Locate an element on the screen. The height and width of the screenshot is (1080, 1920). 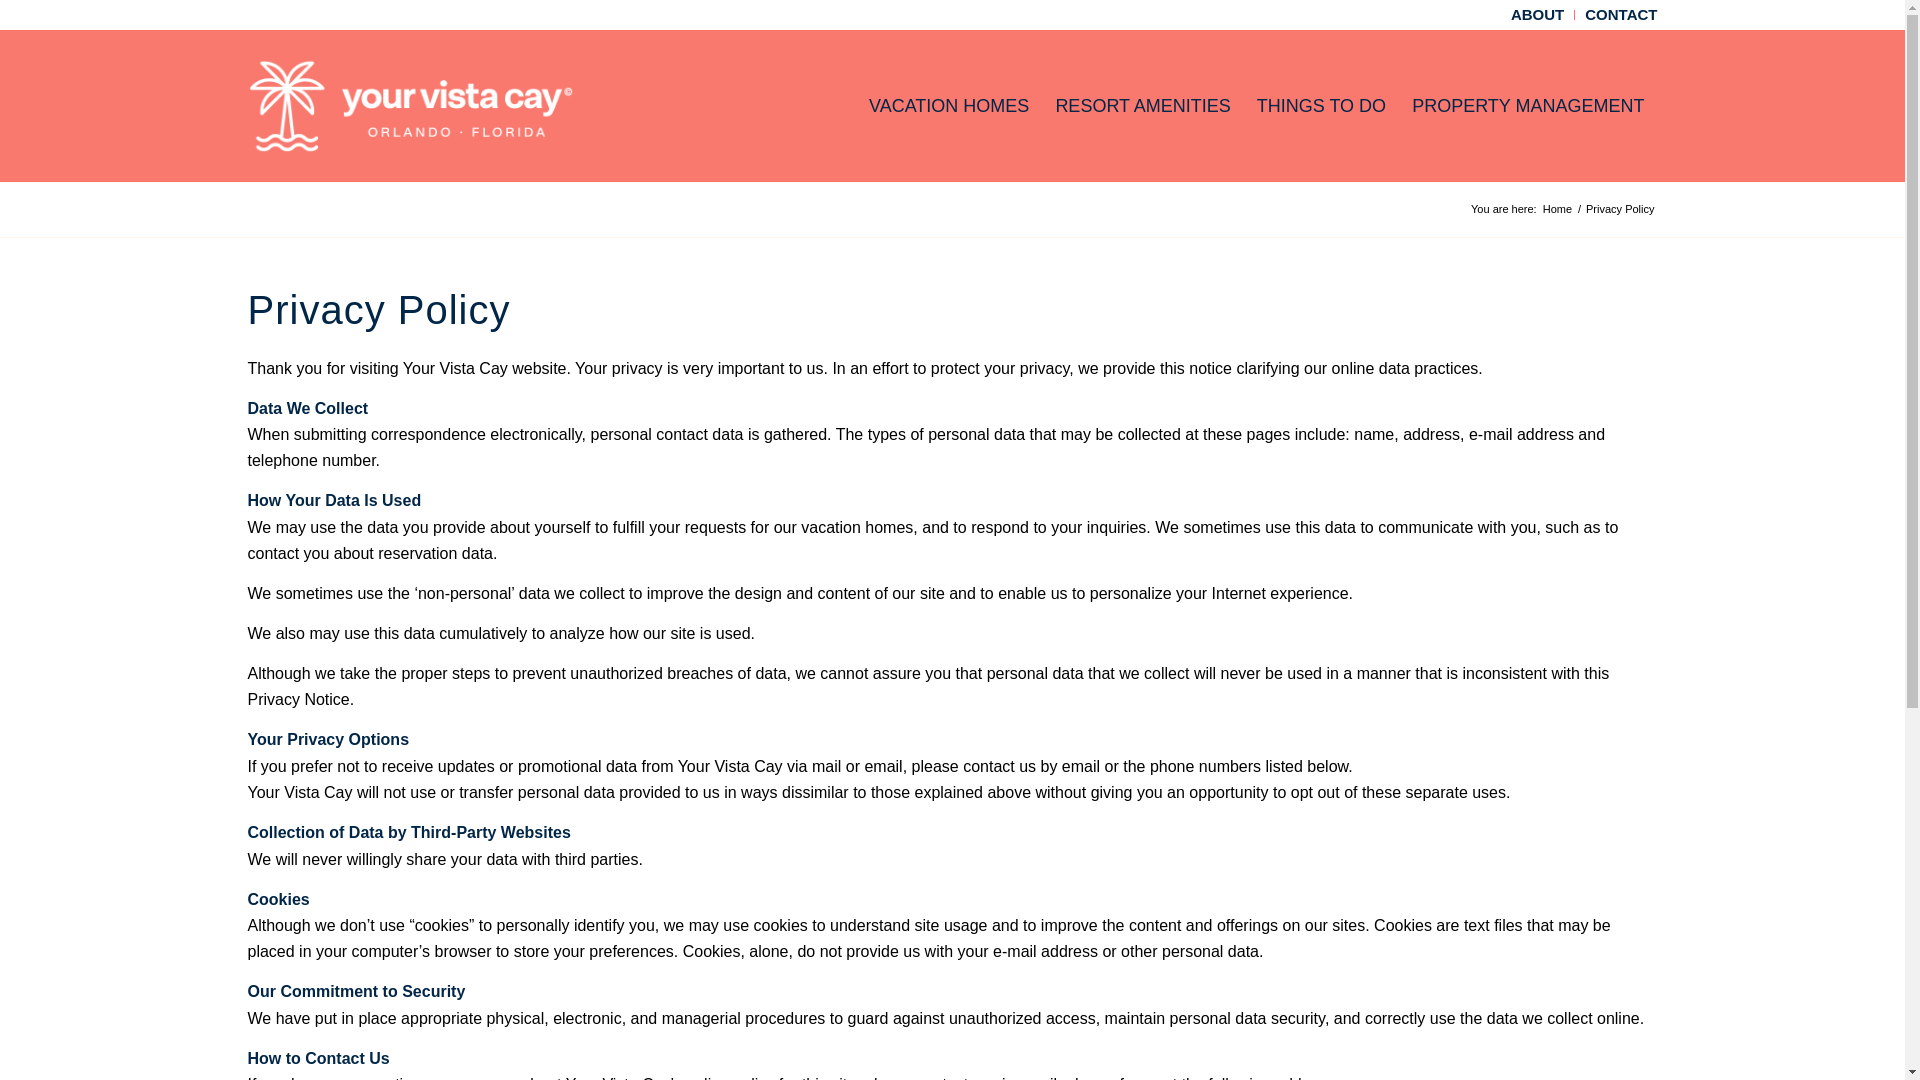
Home is located at coordinates (1556, 209).